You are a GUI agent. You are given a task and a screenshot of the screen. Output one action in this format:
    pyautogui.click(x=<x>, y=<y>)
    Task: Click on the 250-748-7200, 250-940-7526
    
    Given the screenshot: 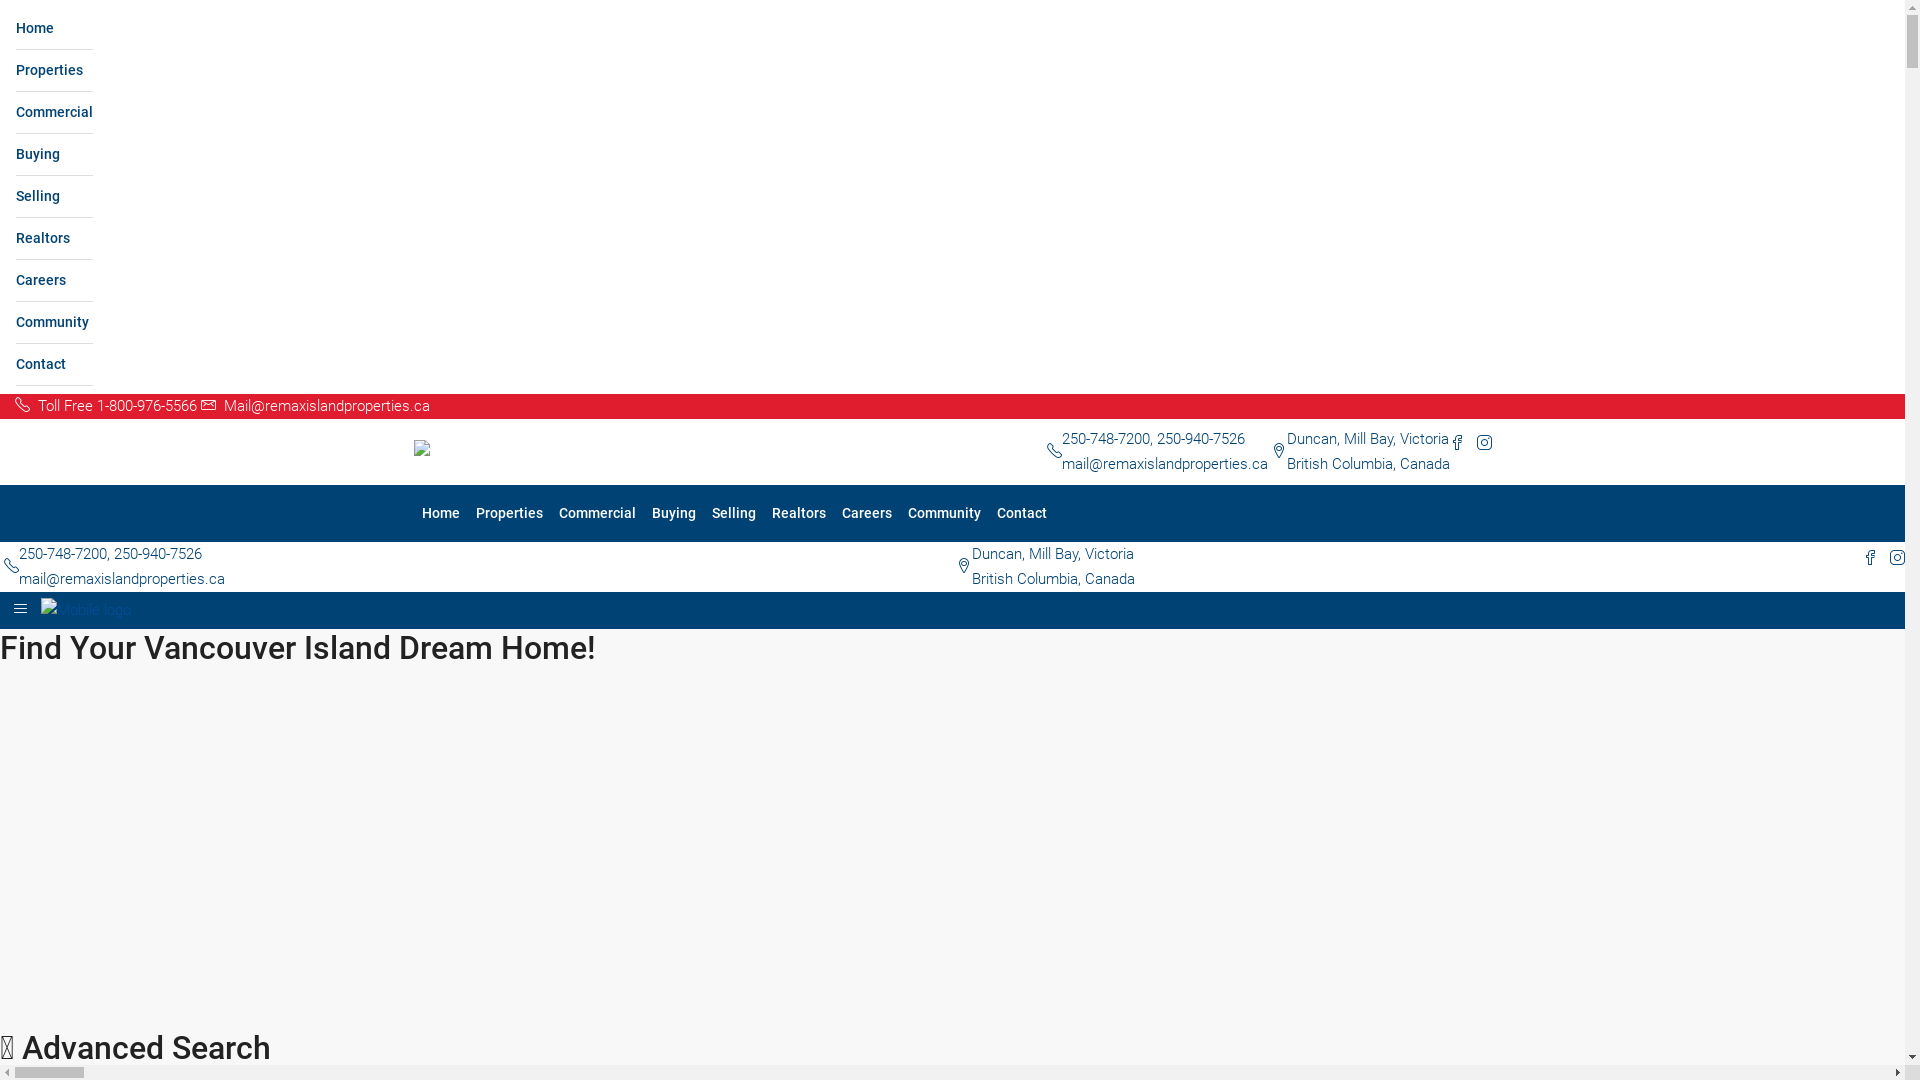 What is the action you would take?
    pyautogui.click(x=110, y=554)
    